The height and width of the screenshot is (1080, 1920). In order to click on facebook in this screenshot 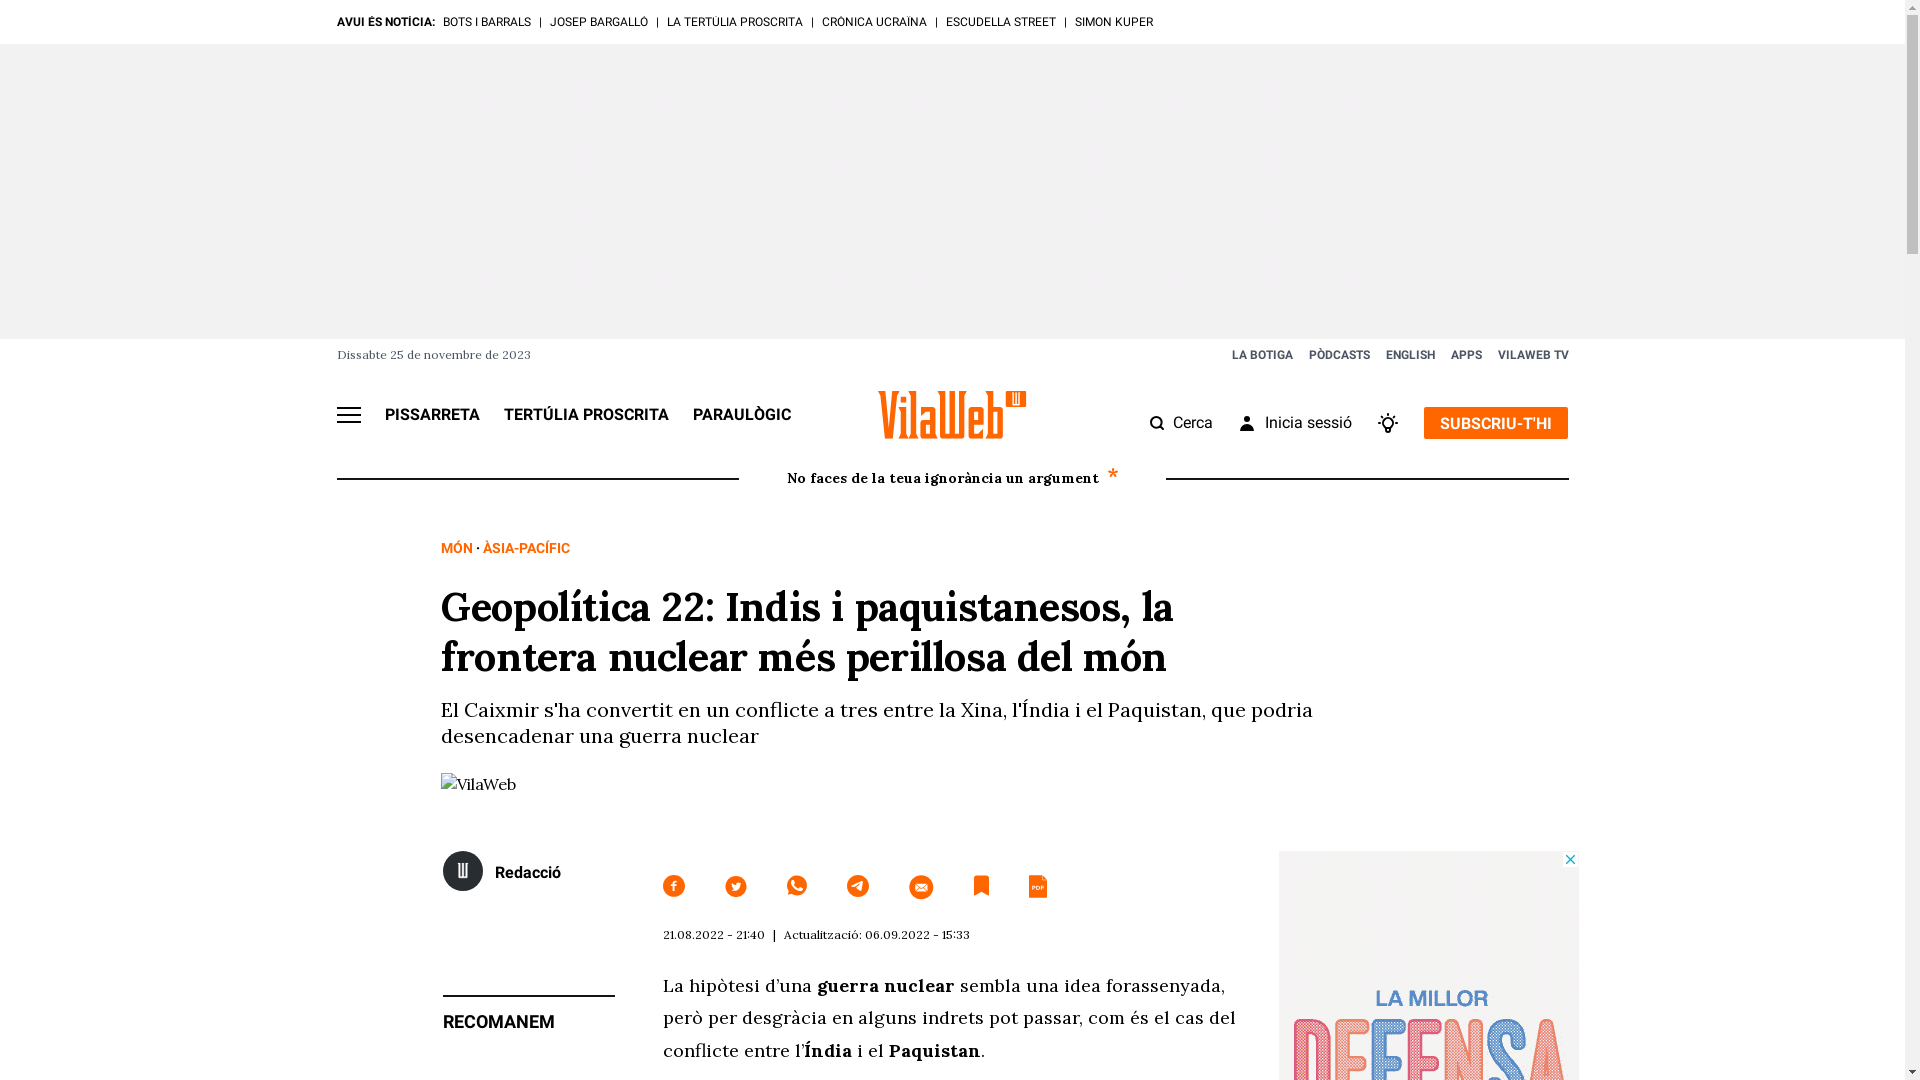, I will do `click(673, 888)`.